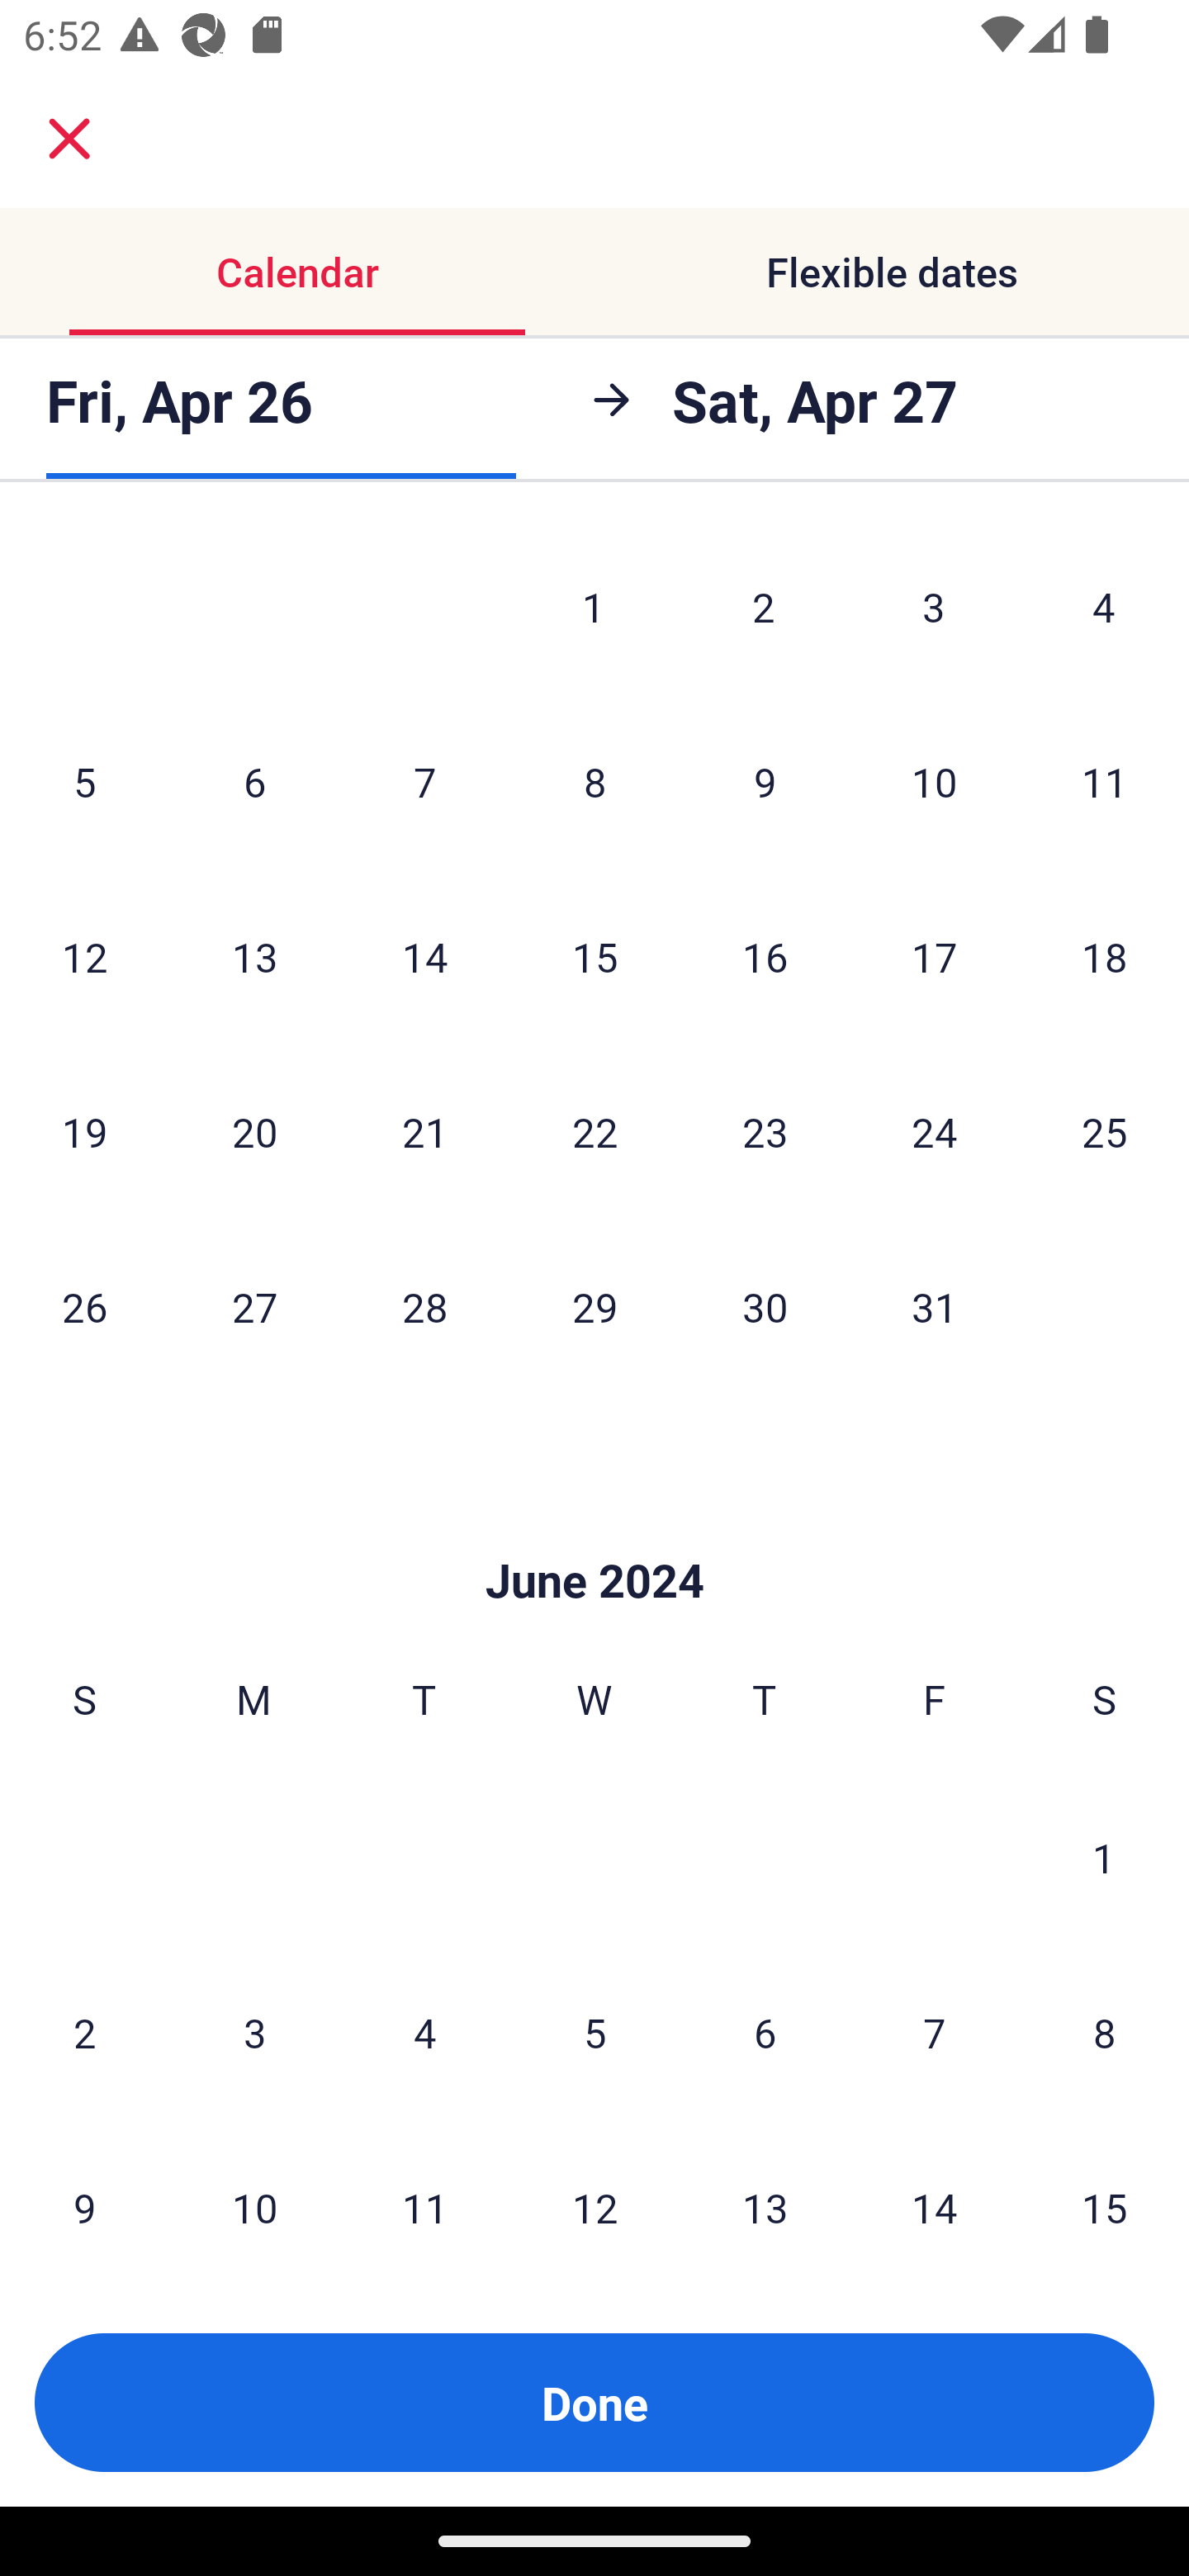 This screenshot has height=2576, width=1189. What do you see at coordinates (764, 609) in the screenshot?
I see `2 Thursday, May 2, 2024` at bounding box center [764, 609].